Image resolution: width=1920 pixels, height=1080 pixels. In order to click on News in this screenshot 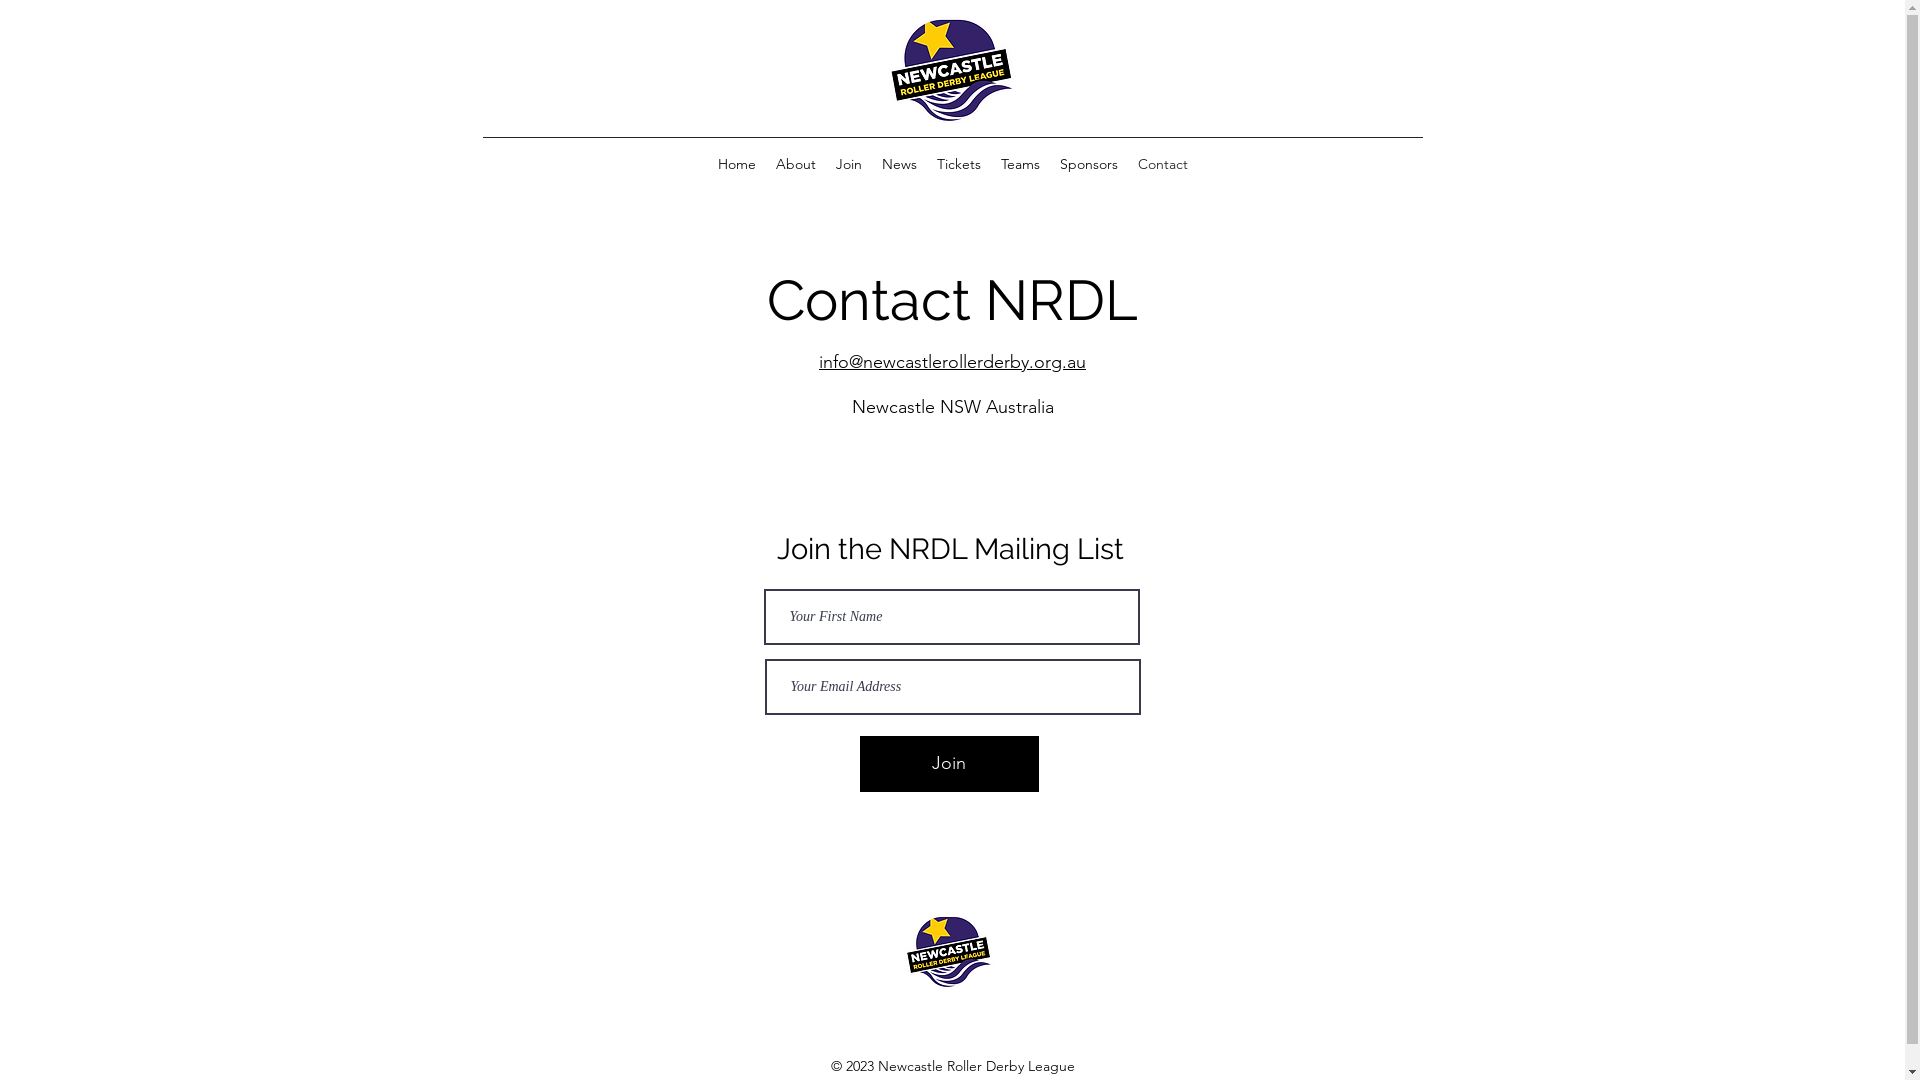, I will do `click(900, 164)`.